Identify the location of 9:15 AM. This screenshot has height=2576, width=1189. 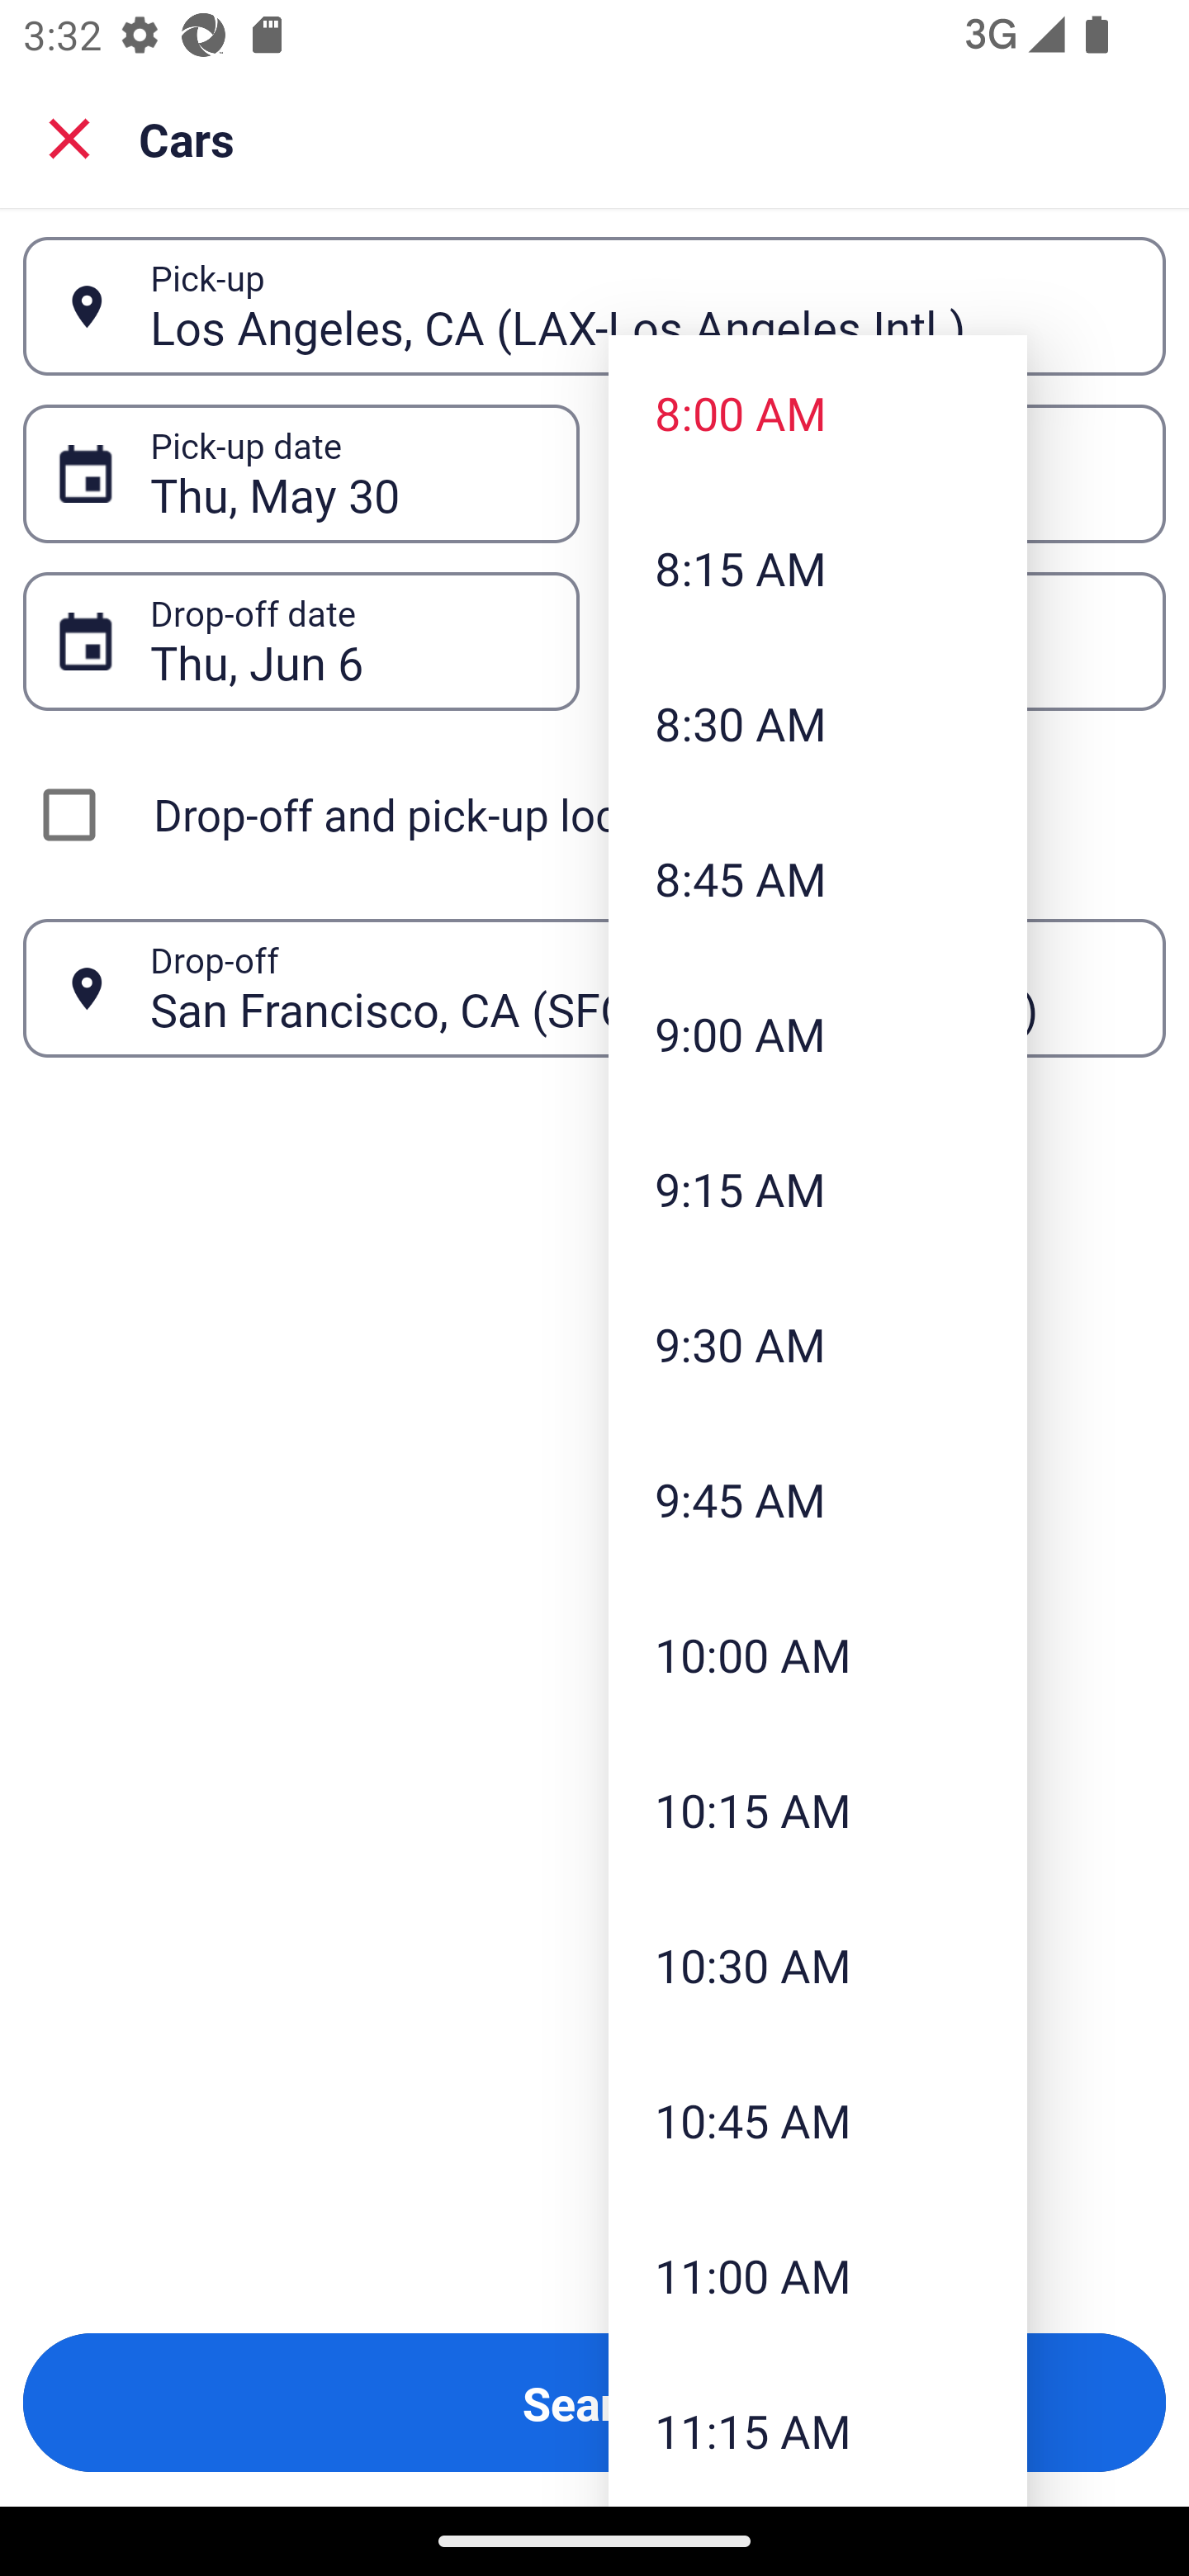
(817, 1189).